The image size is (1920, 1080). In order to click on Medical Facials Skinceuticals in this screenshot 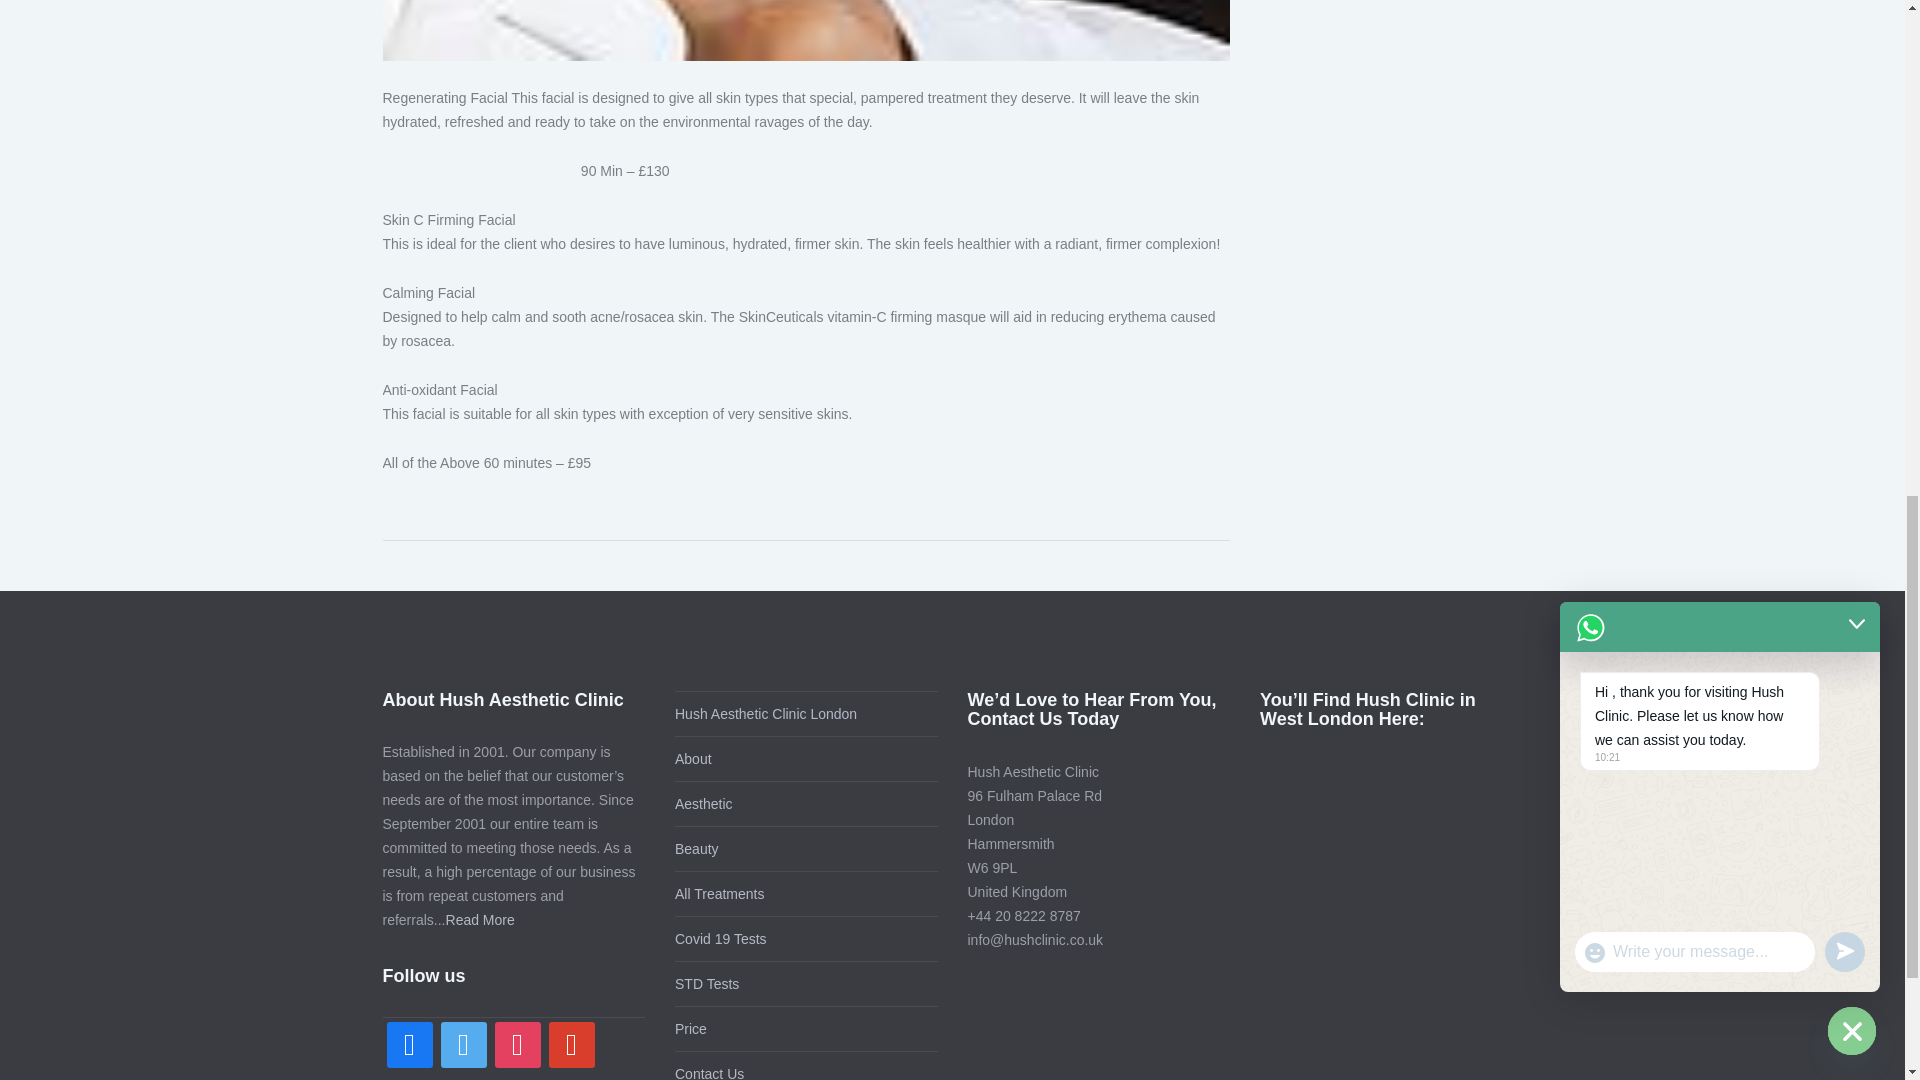, I will do `click(806, 30)`.